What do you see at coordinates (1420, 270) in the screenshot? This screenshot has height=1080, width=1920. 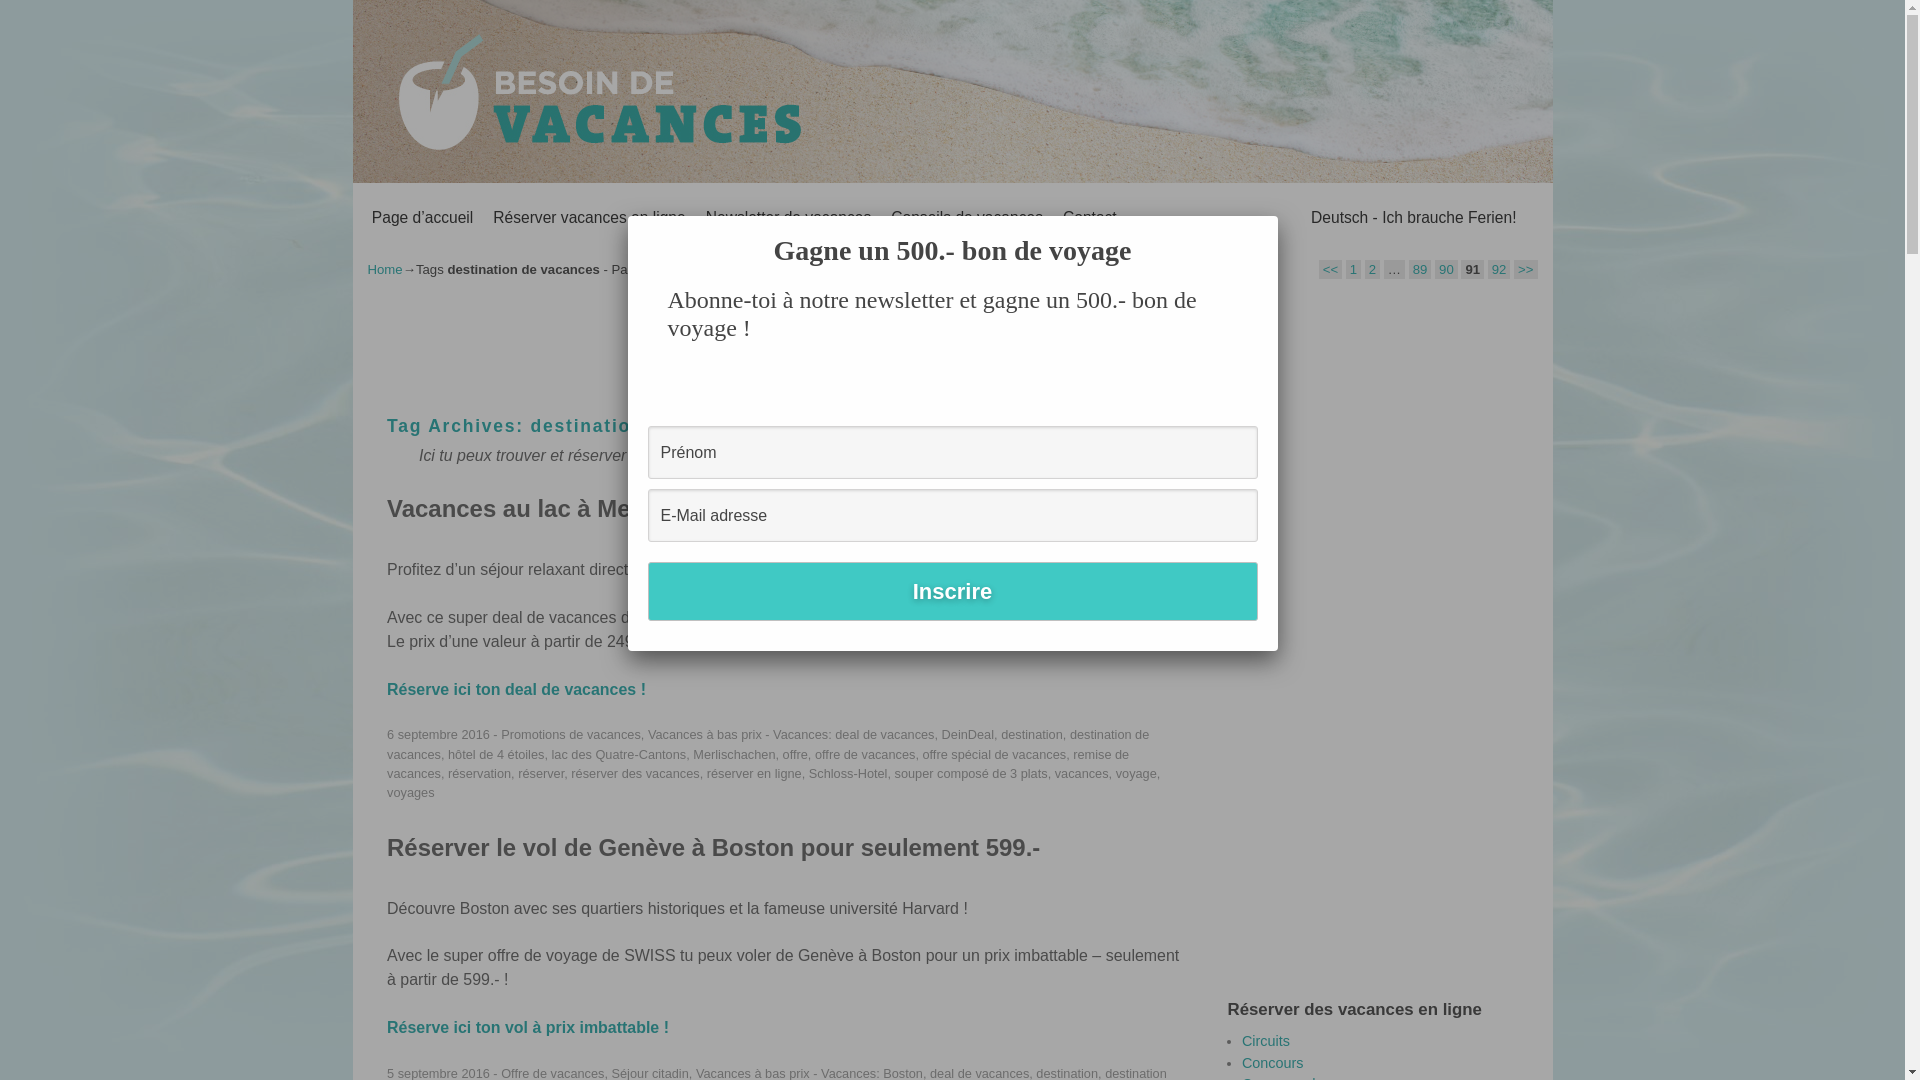 I see `89` at bounding box center [1420, 270].